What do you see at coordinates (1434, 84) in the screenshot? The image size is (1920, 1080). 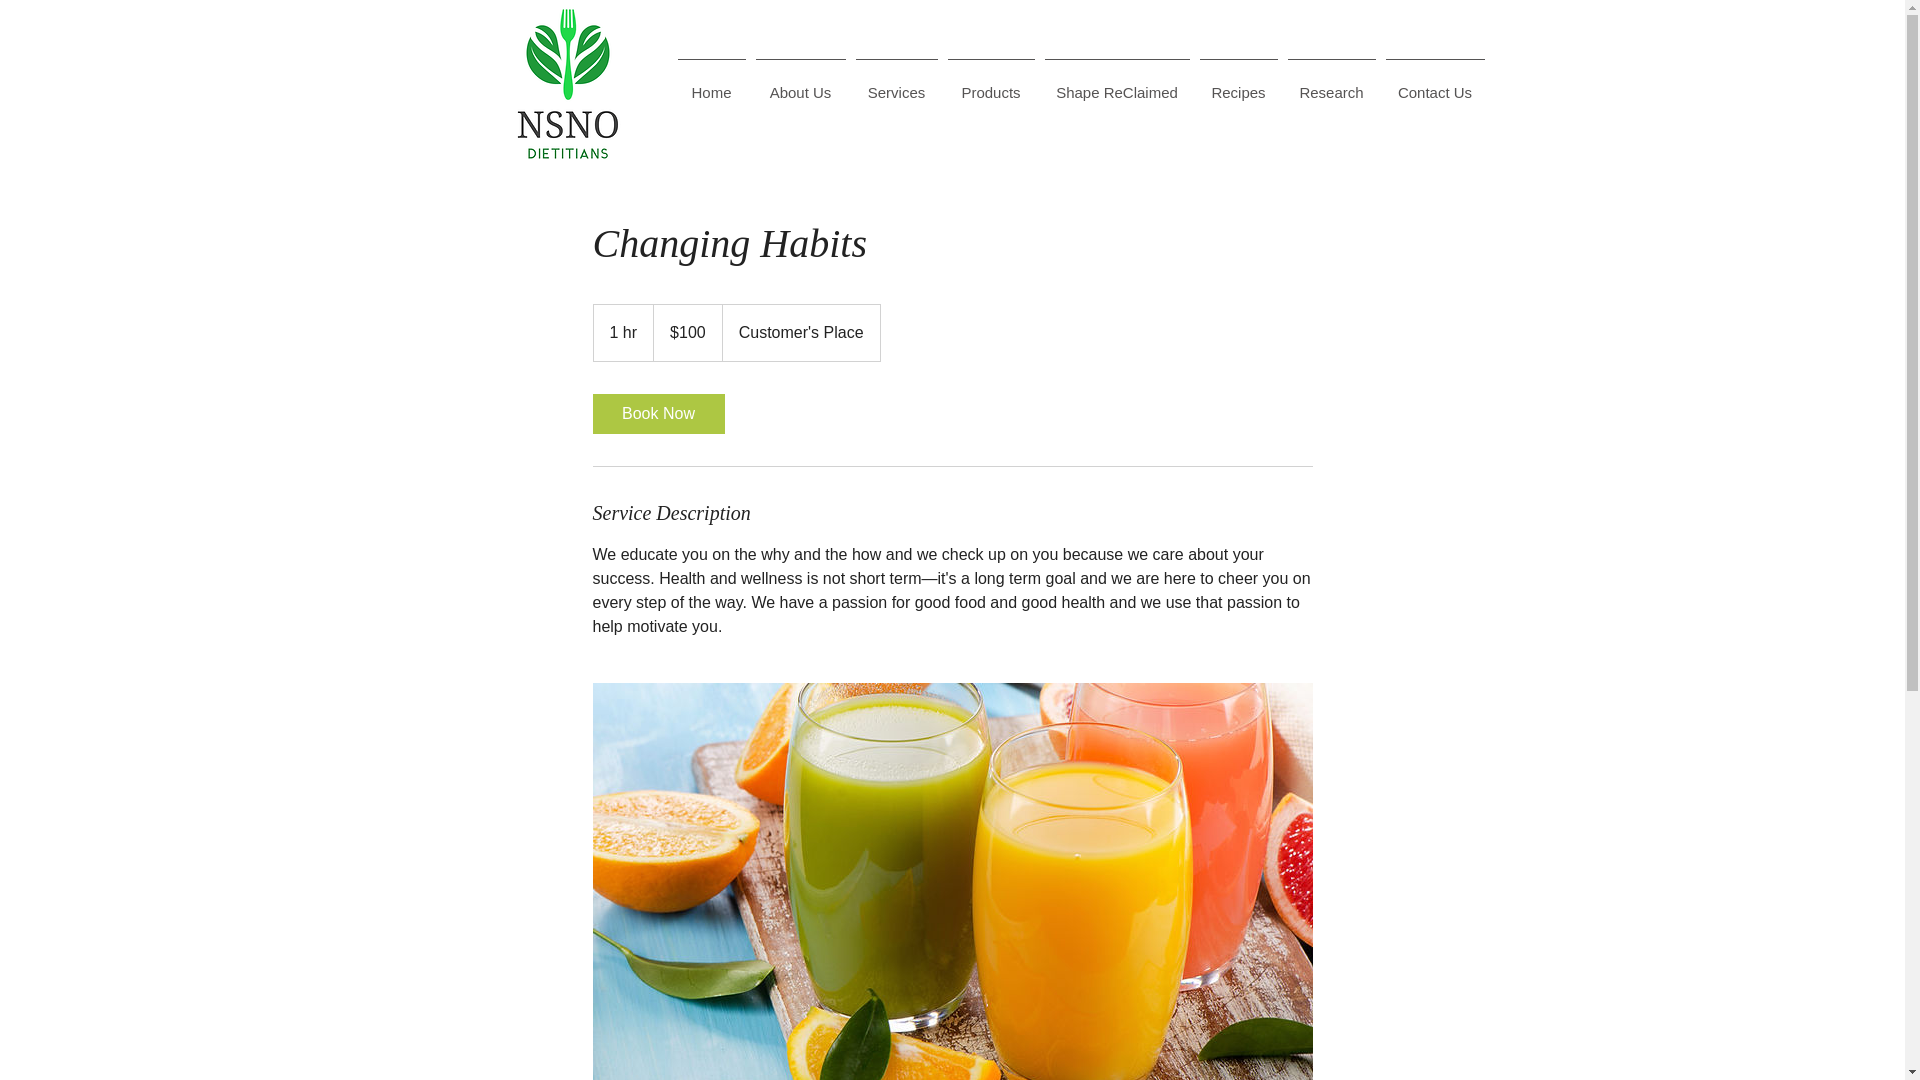 I see `Contact Us` at bounding box center [1434, 84].